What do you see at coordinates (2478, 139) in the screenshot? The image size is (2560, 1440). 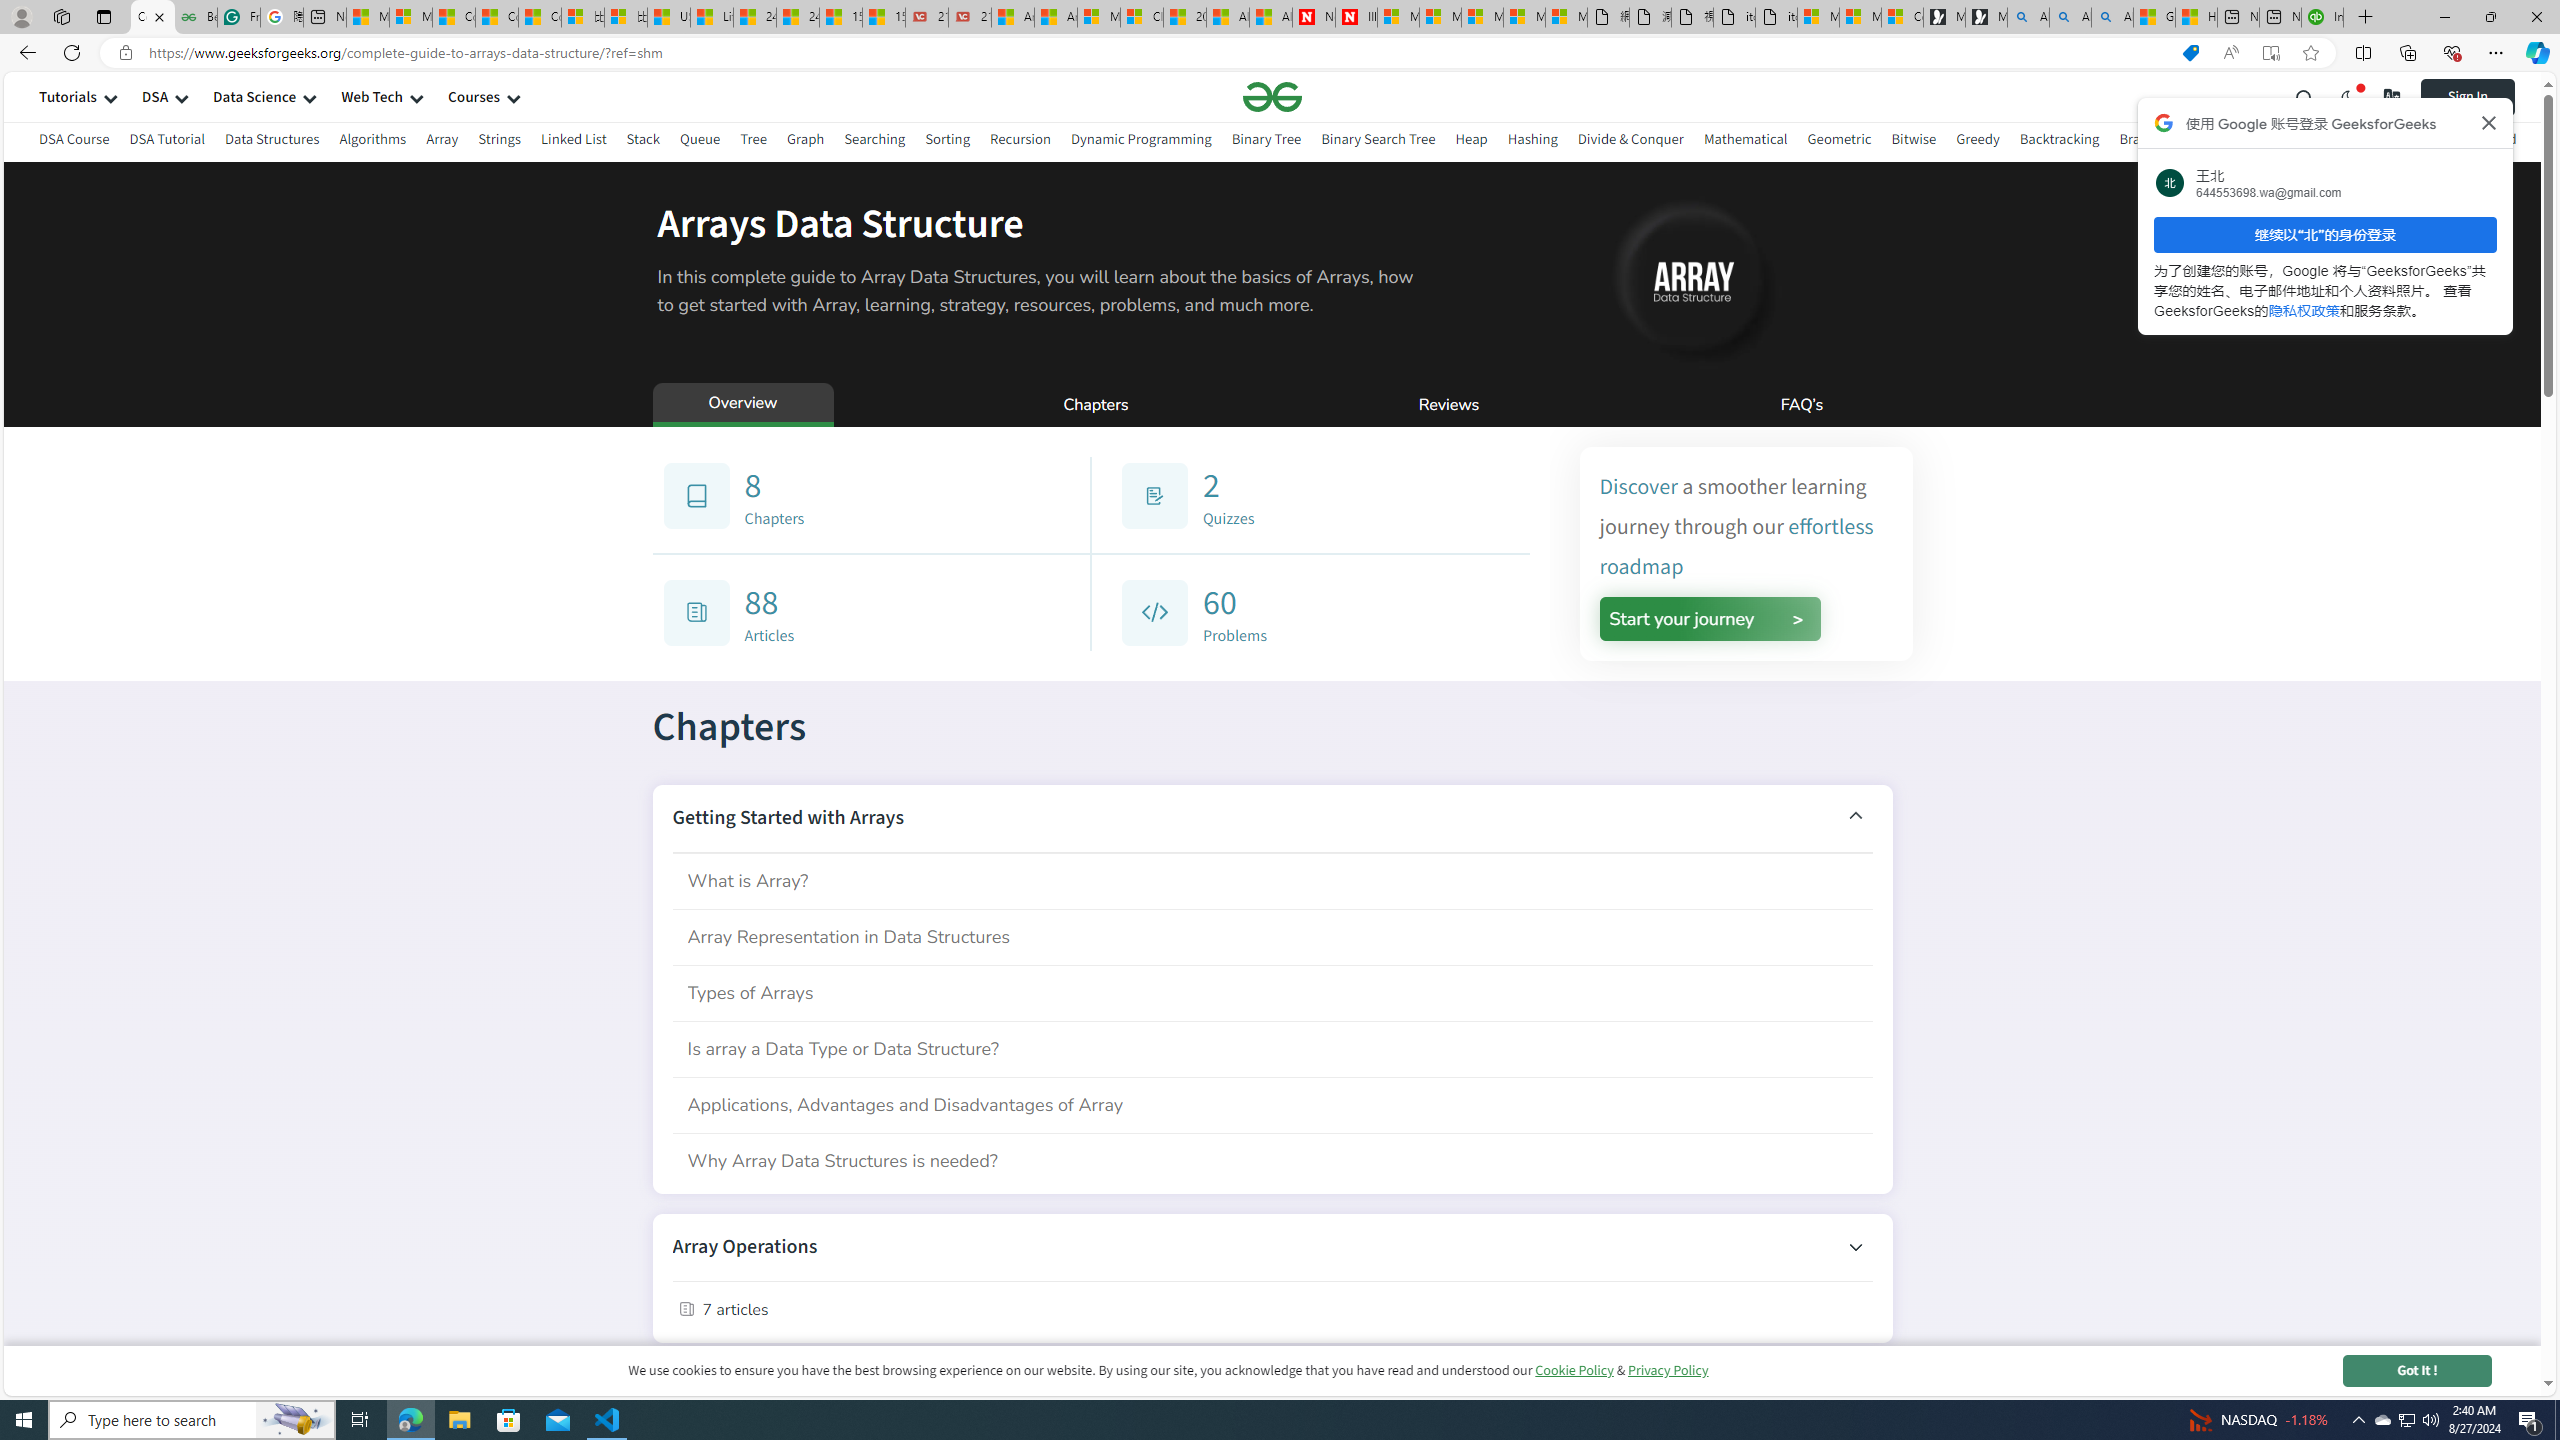 I see `Randomized` at bounding box center [2478, 139].